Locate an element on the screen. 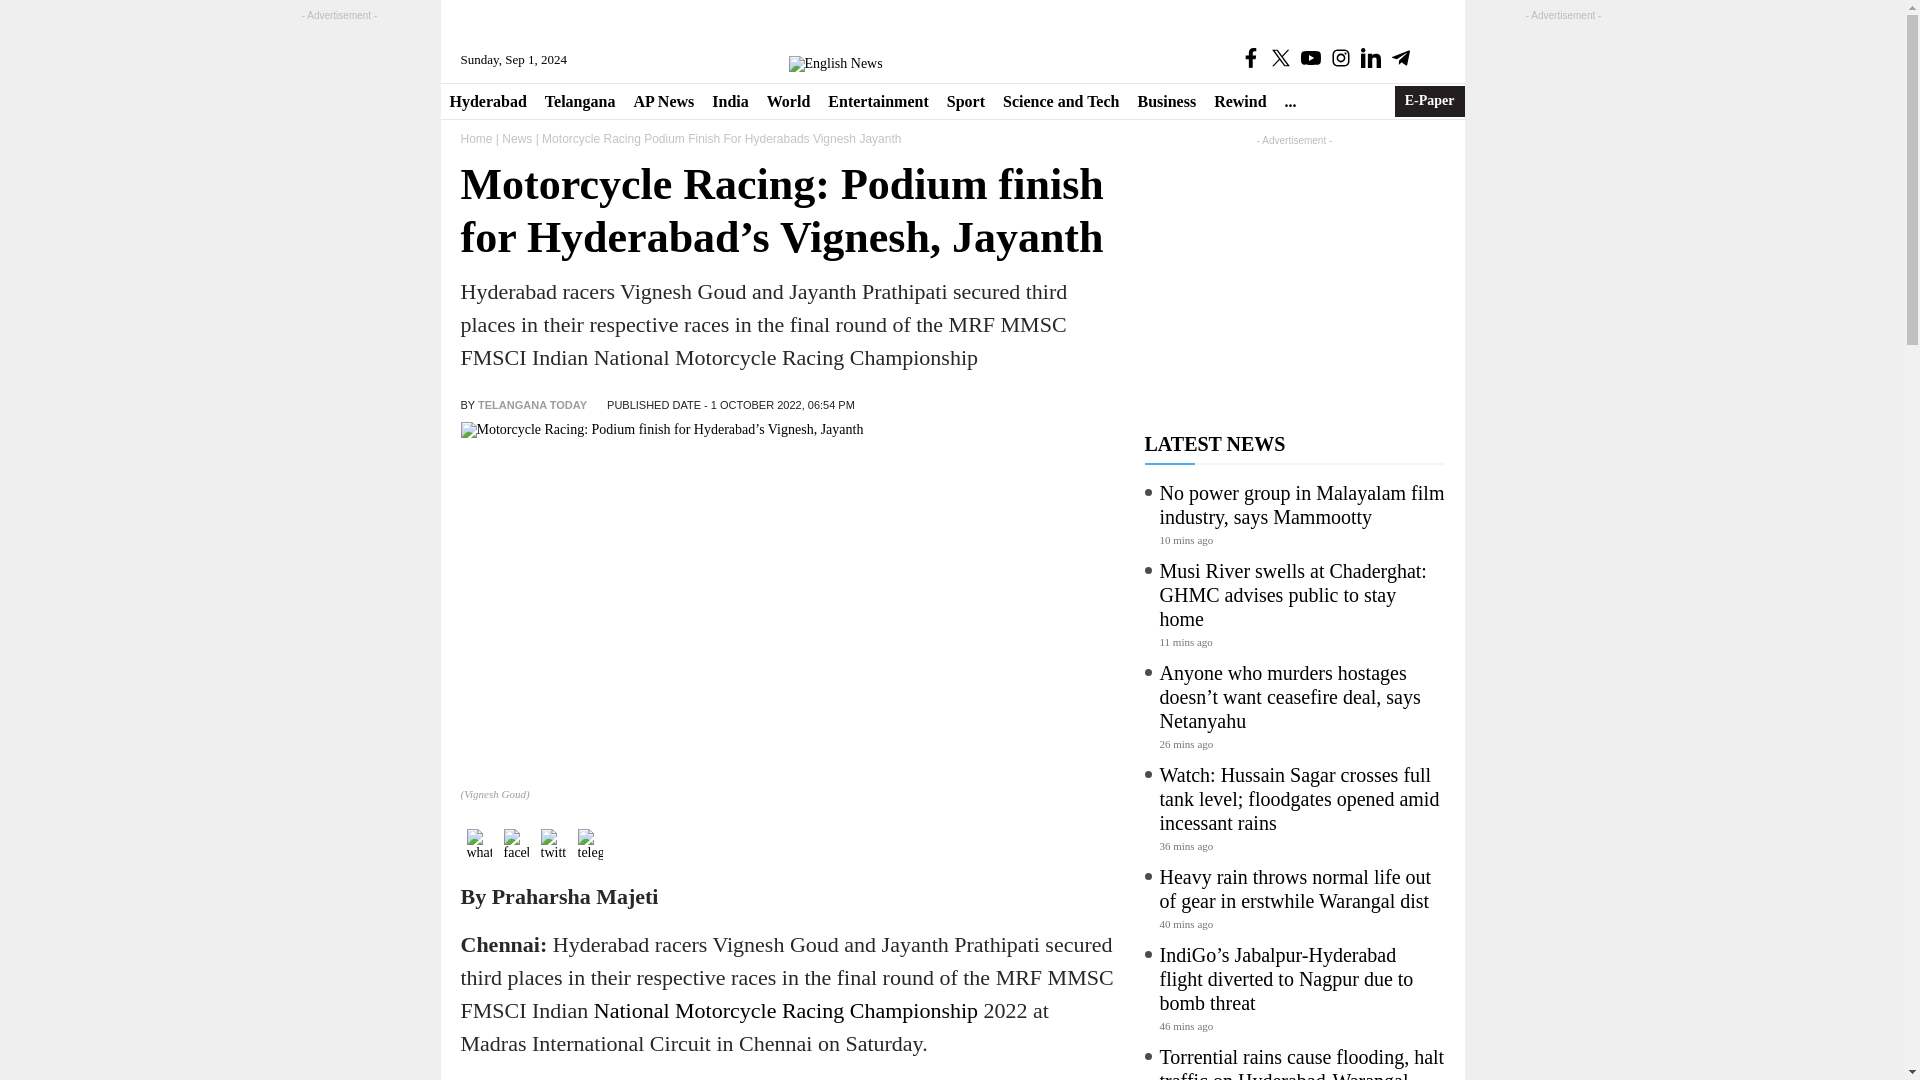 The width and height of the screenshot is (1920, 1080). India is located at coordinates (729, 101).